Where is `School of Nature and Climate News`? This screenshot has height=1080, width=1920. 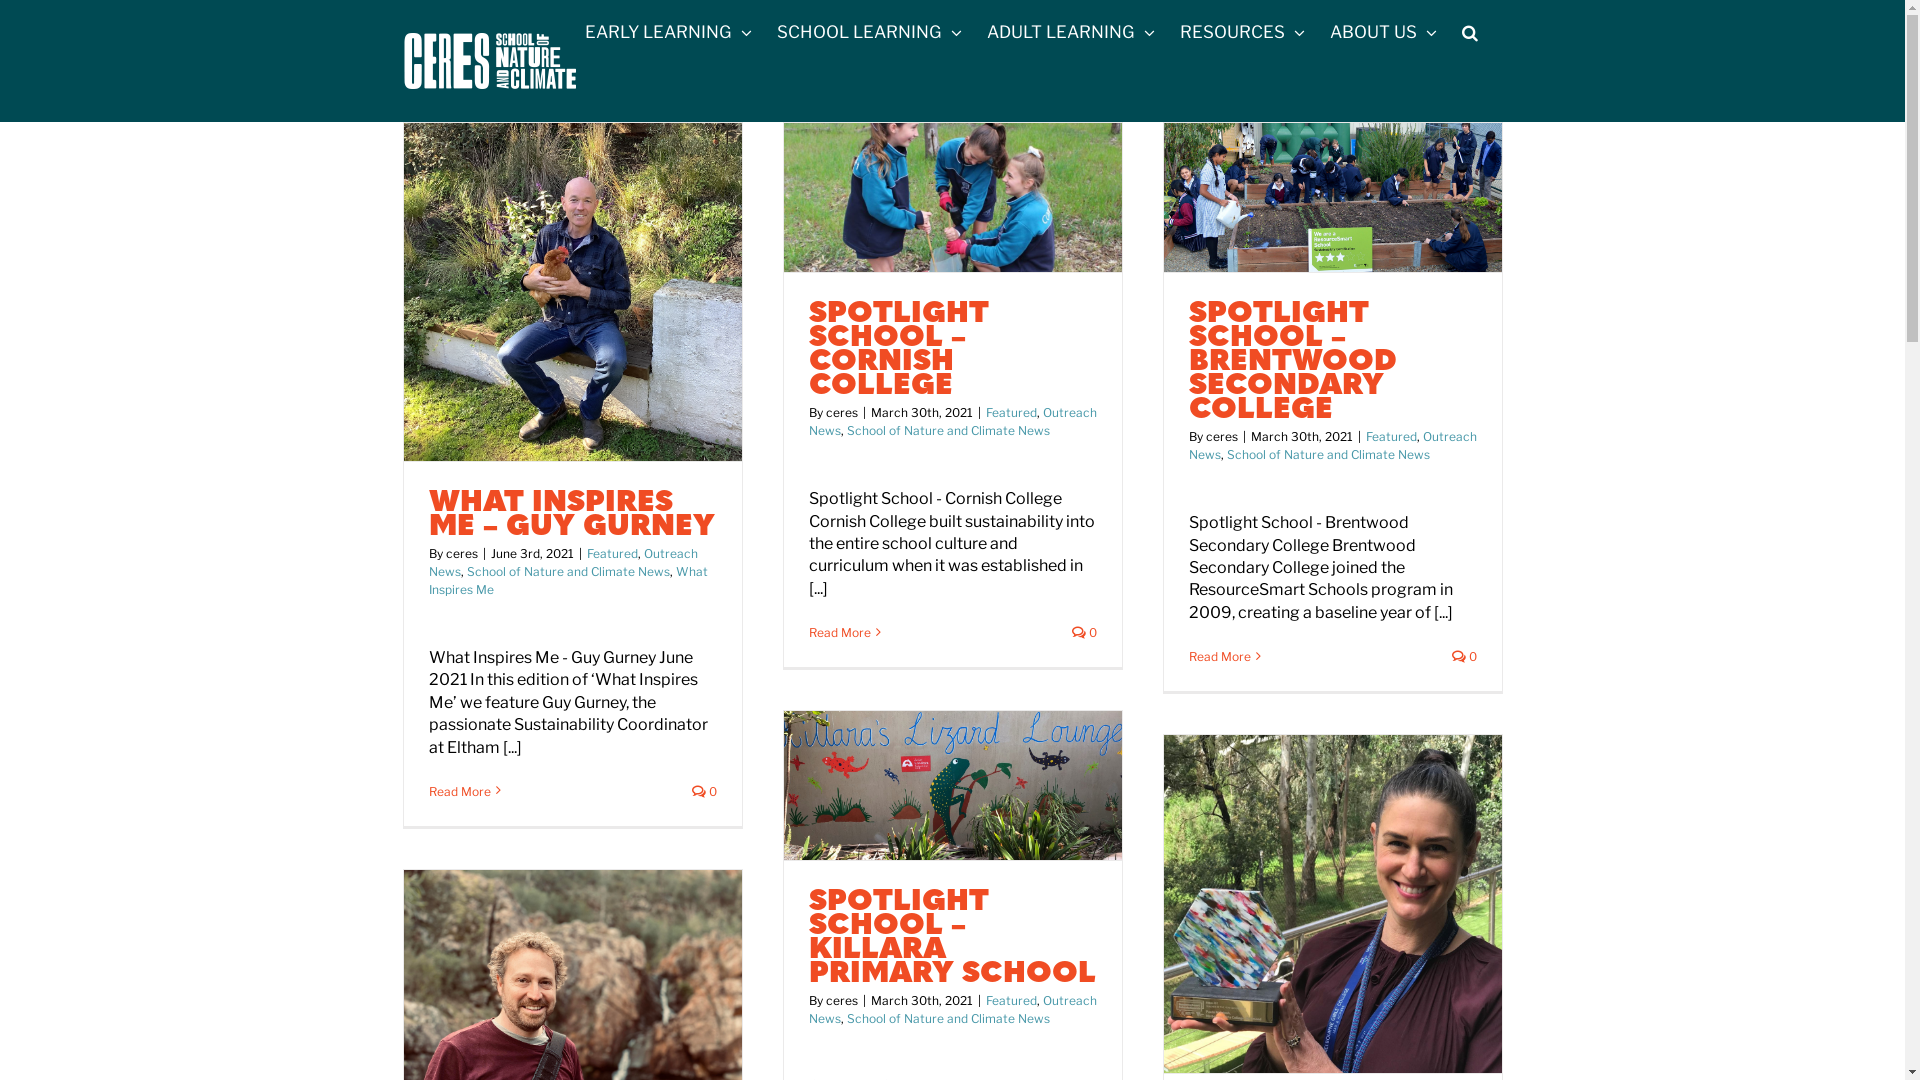 School of Nature and Climate News is located at coordinates (948, 430).